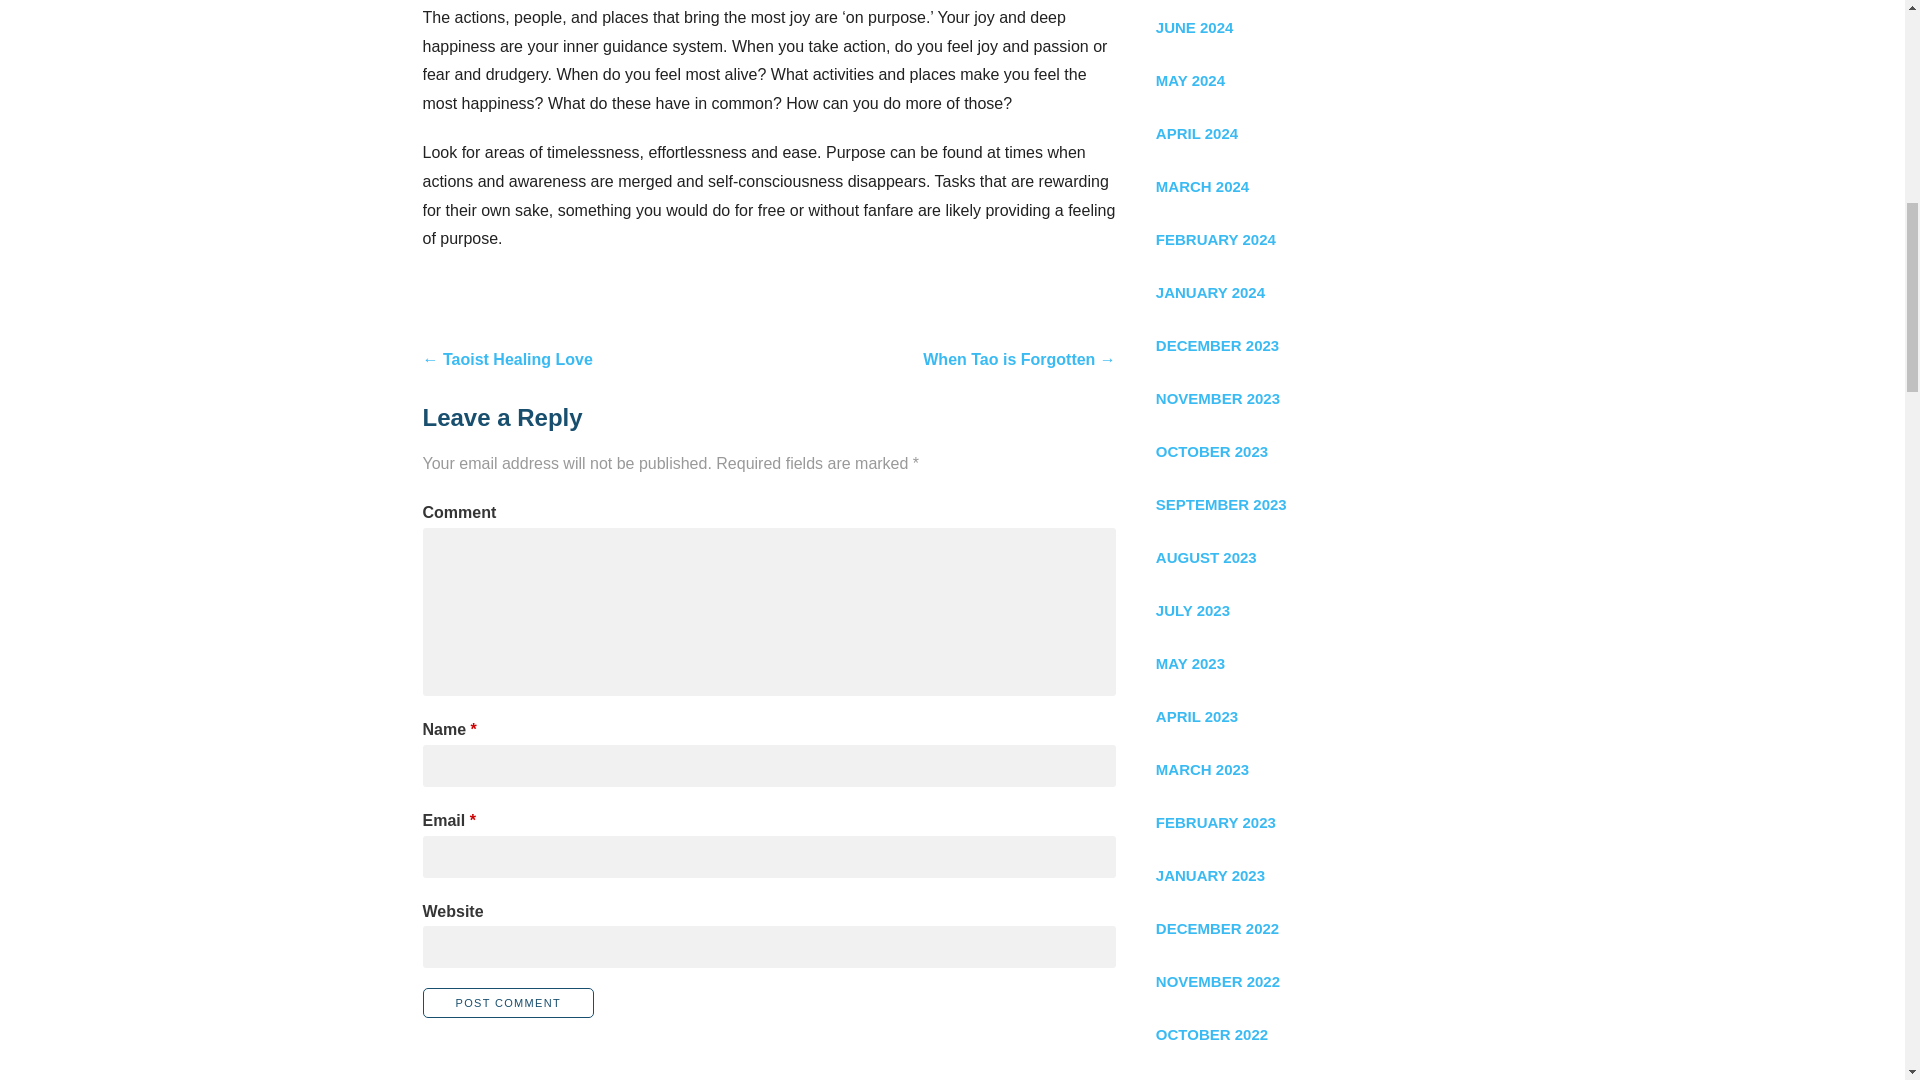  I want to click on AUGUST 2023, so click(1318, 558).